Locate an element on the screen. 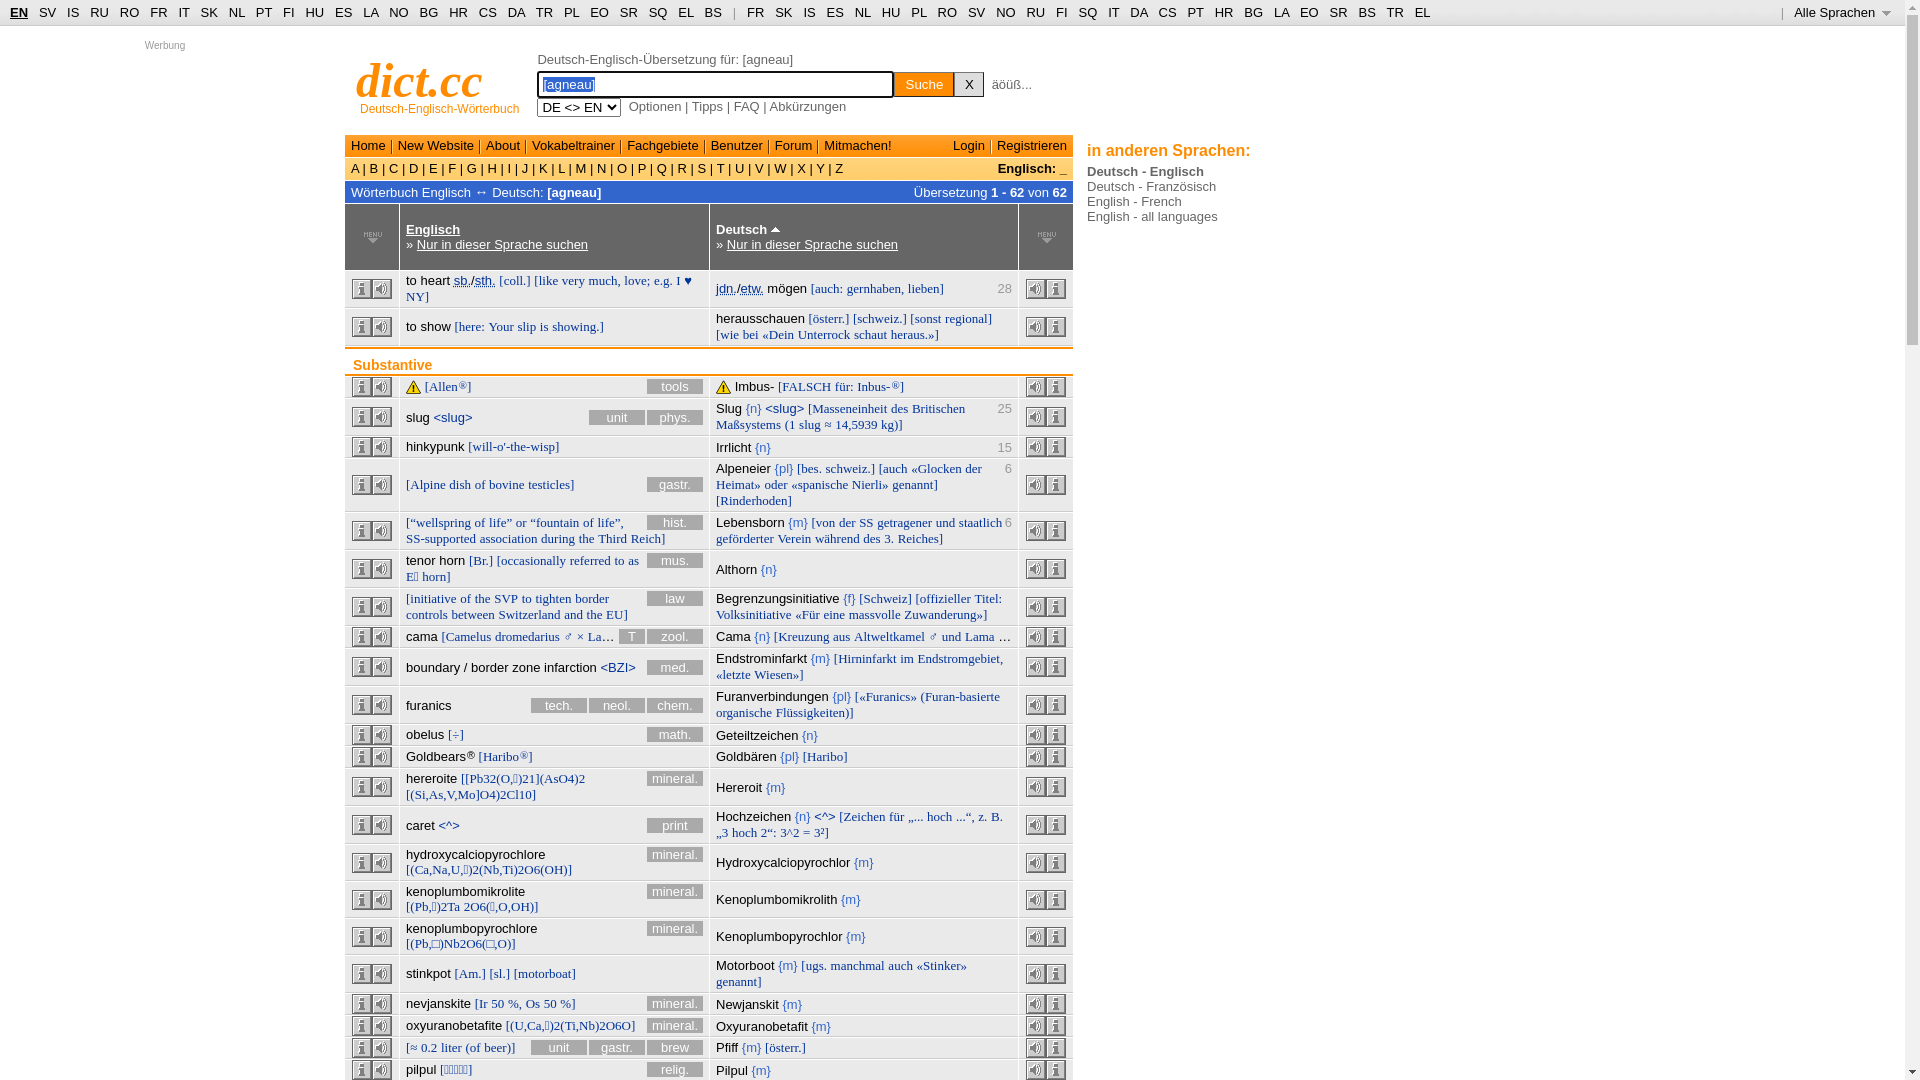  dromedarius is located at coordinates (528, 636).